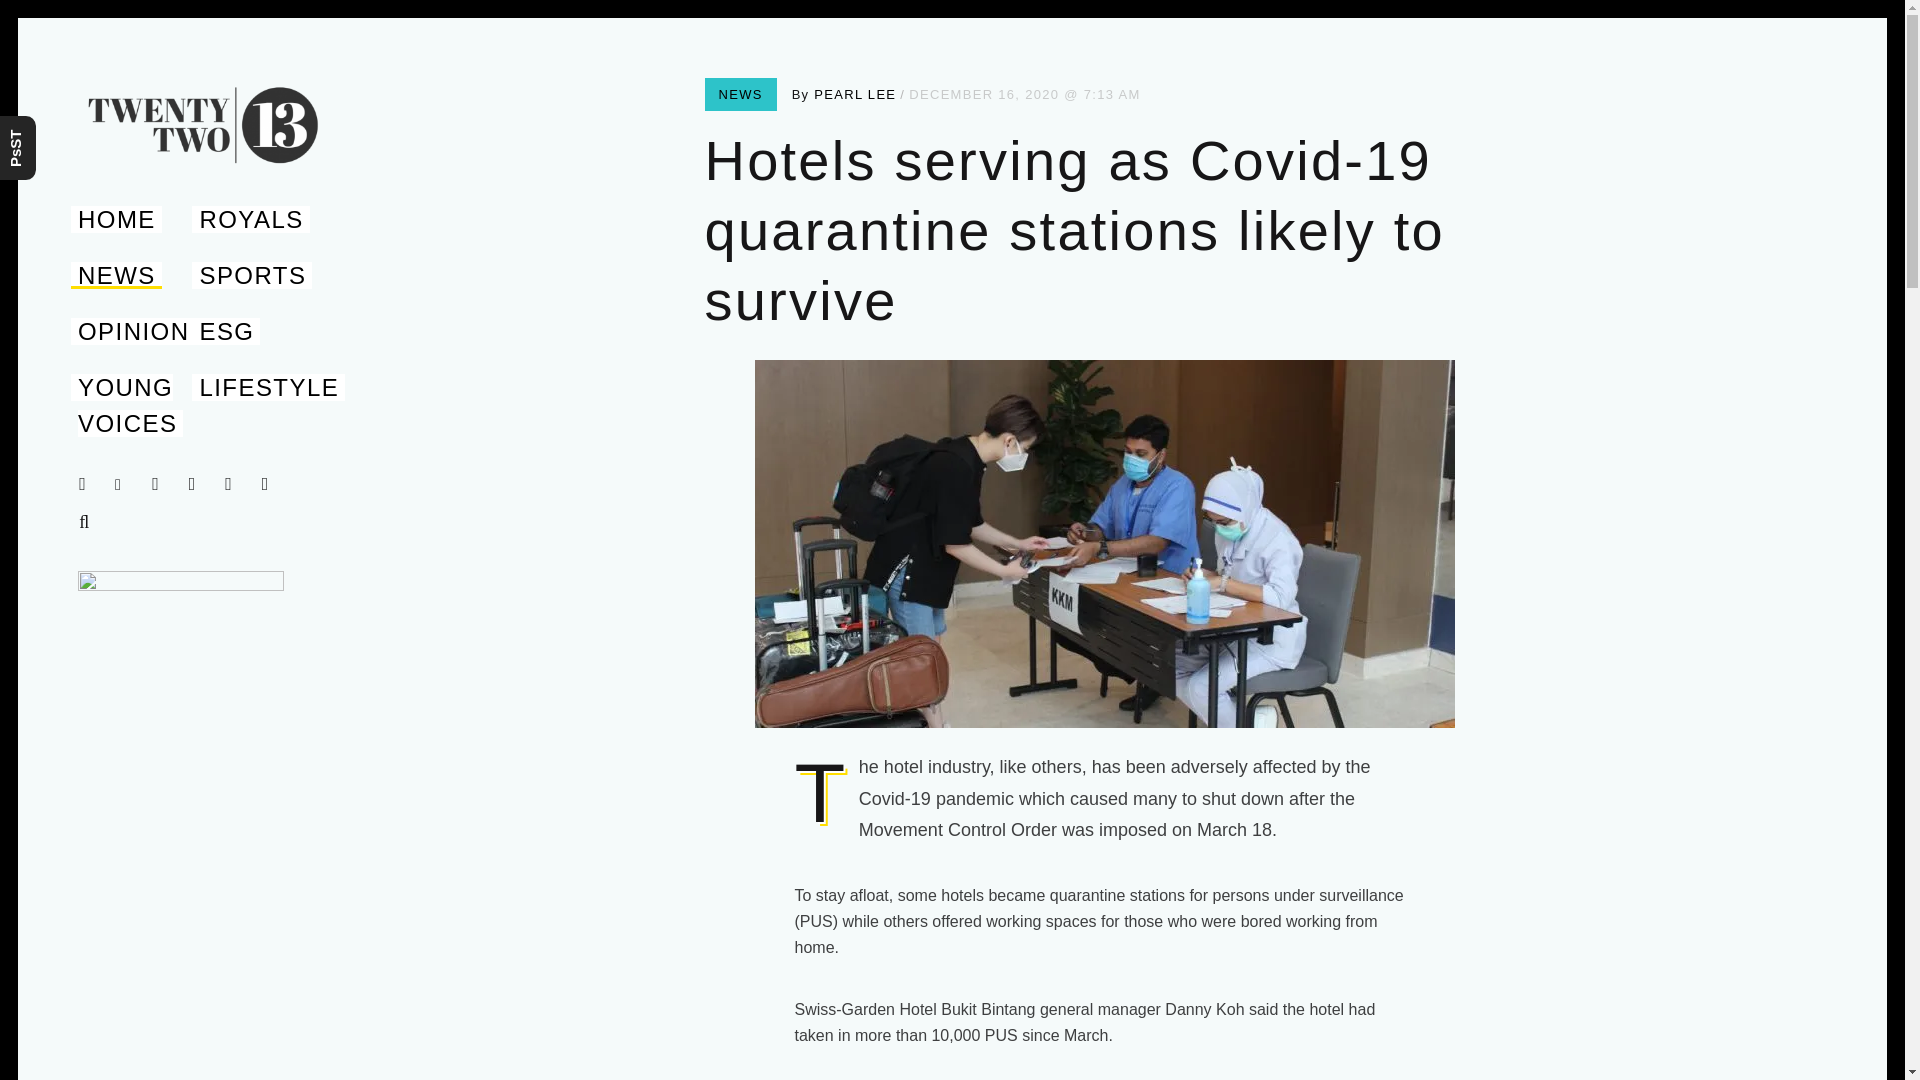  What do you see at coordinates (252, 276) in the screenshot?
I see `SPORTS` at bounding box center [252, 276].